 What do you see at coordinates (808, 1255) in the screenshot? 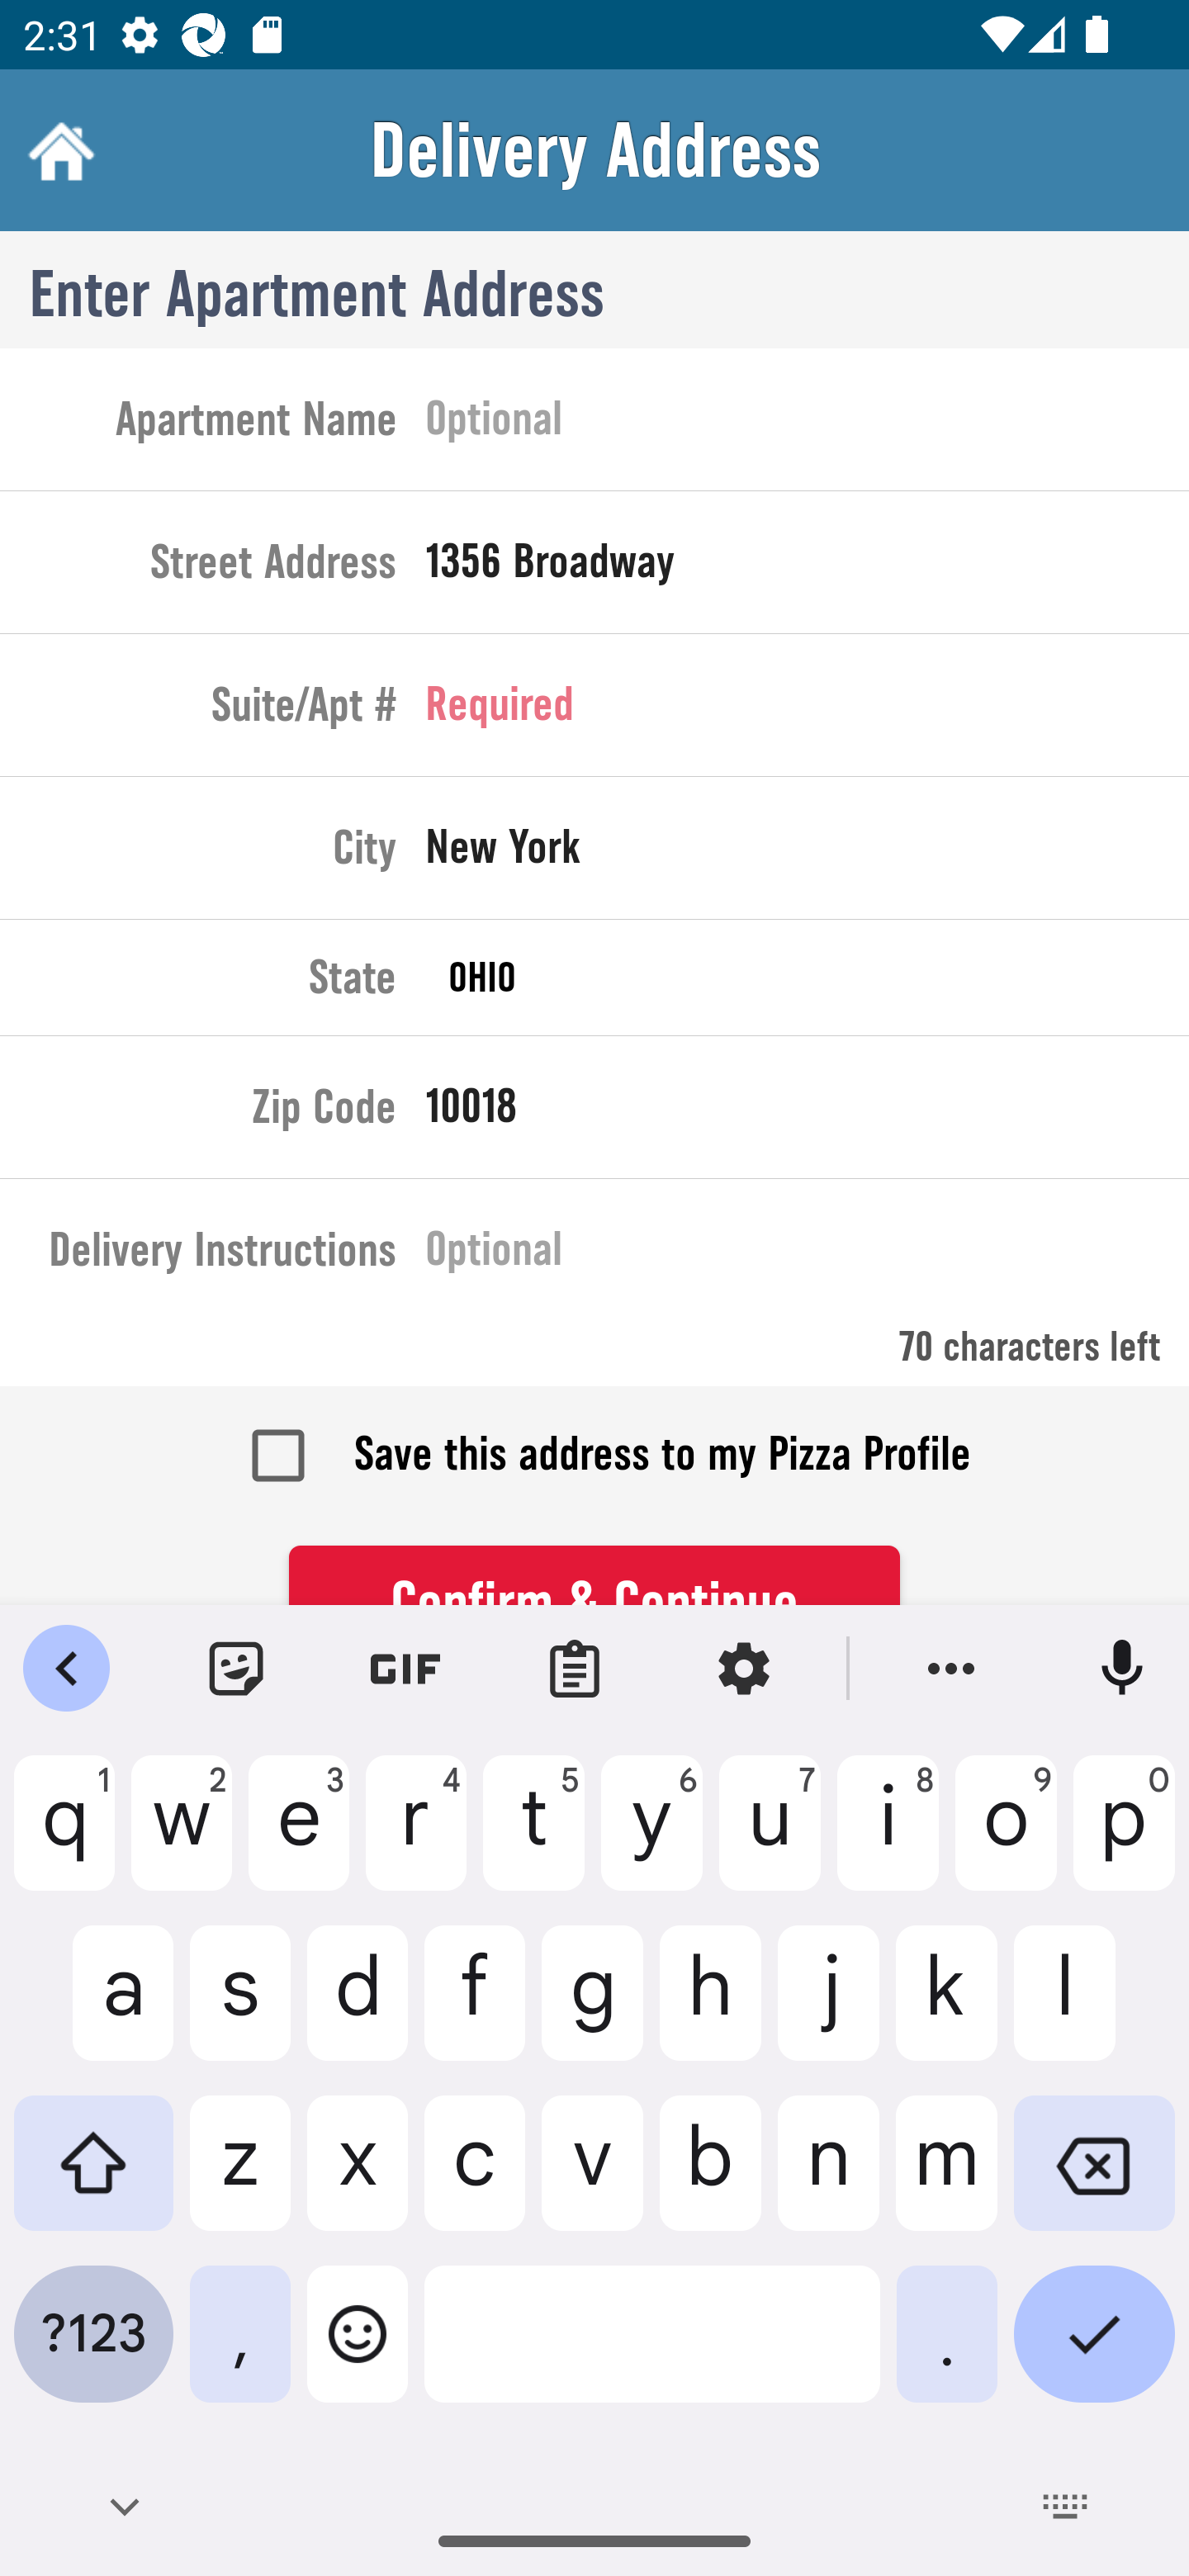
I see `Optional` at bounding box center [808, 1255].